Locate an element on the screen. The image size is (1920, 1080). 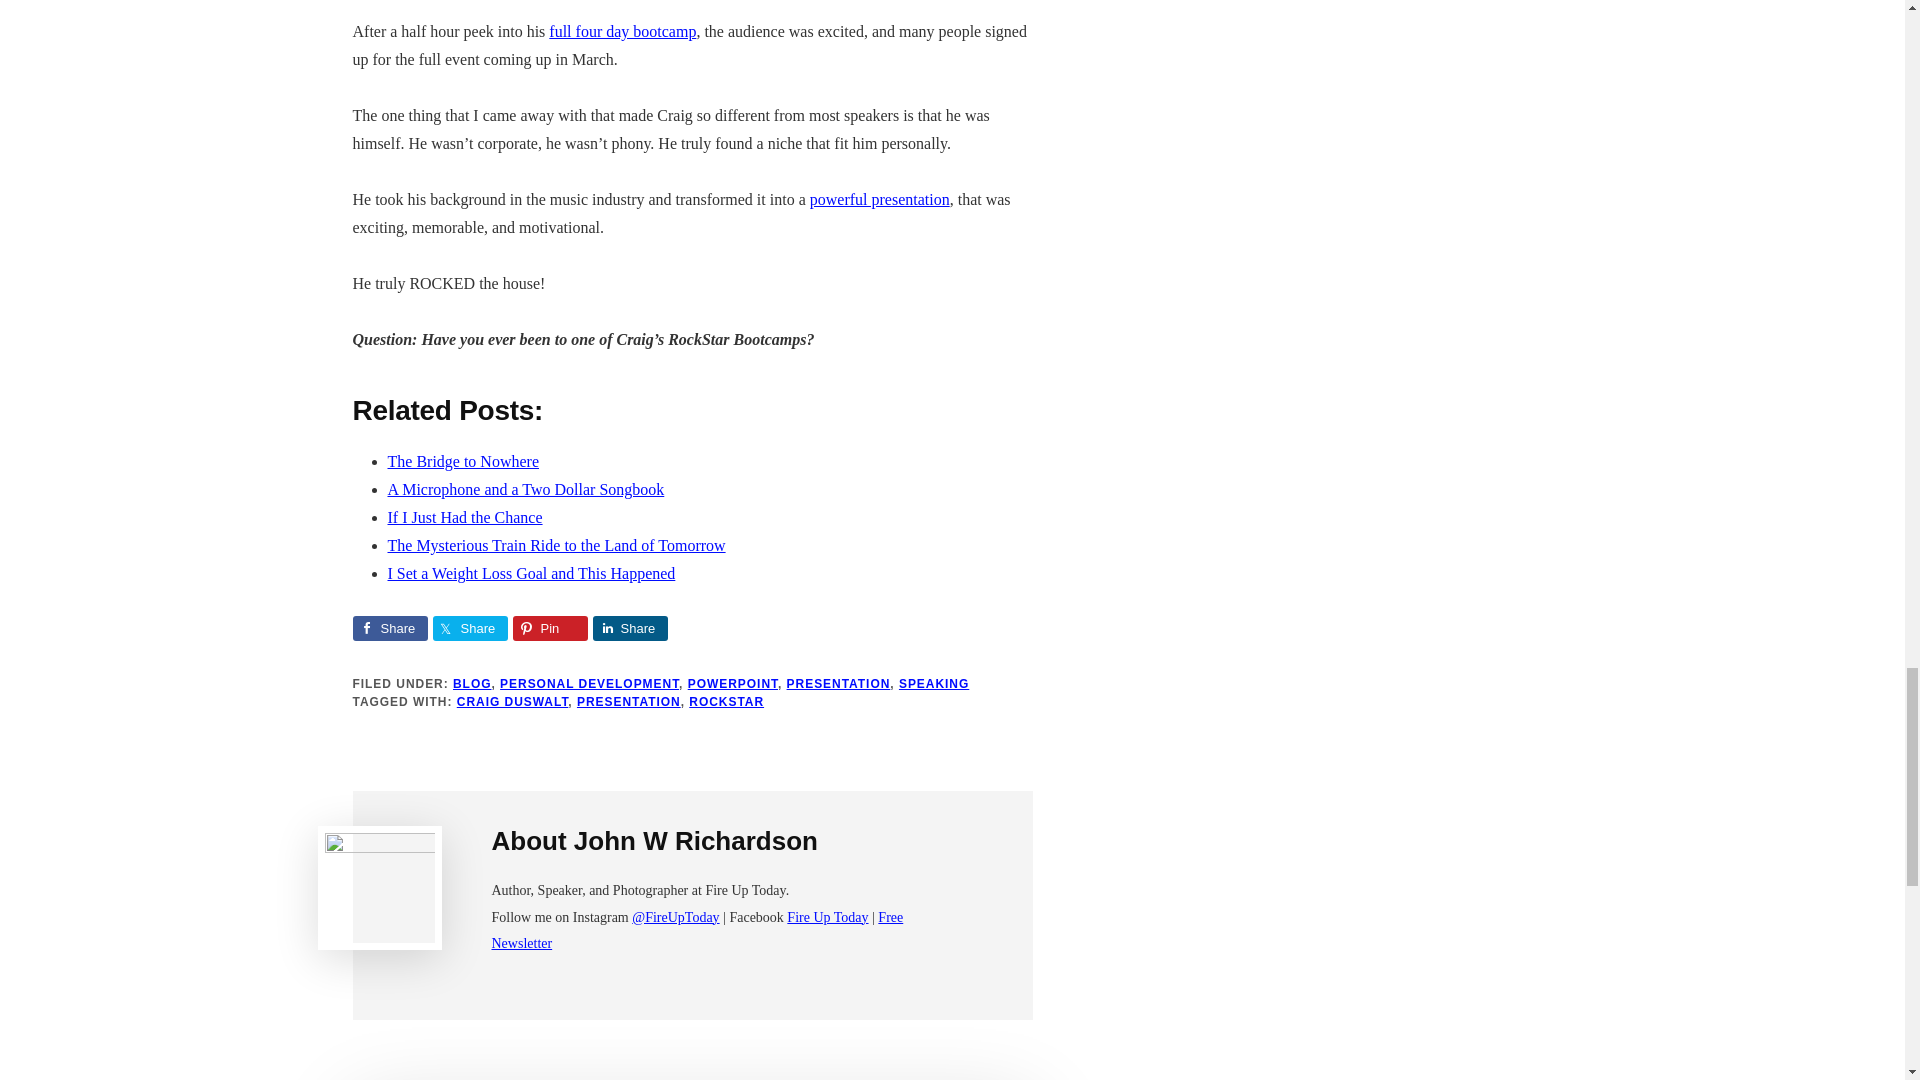
SPEAKING is located at coordinates (934, 684).